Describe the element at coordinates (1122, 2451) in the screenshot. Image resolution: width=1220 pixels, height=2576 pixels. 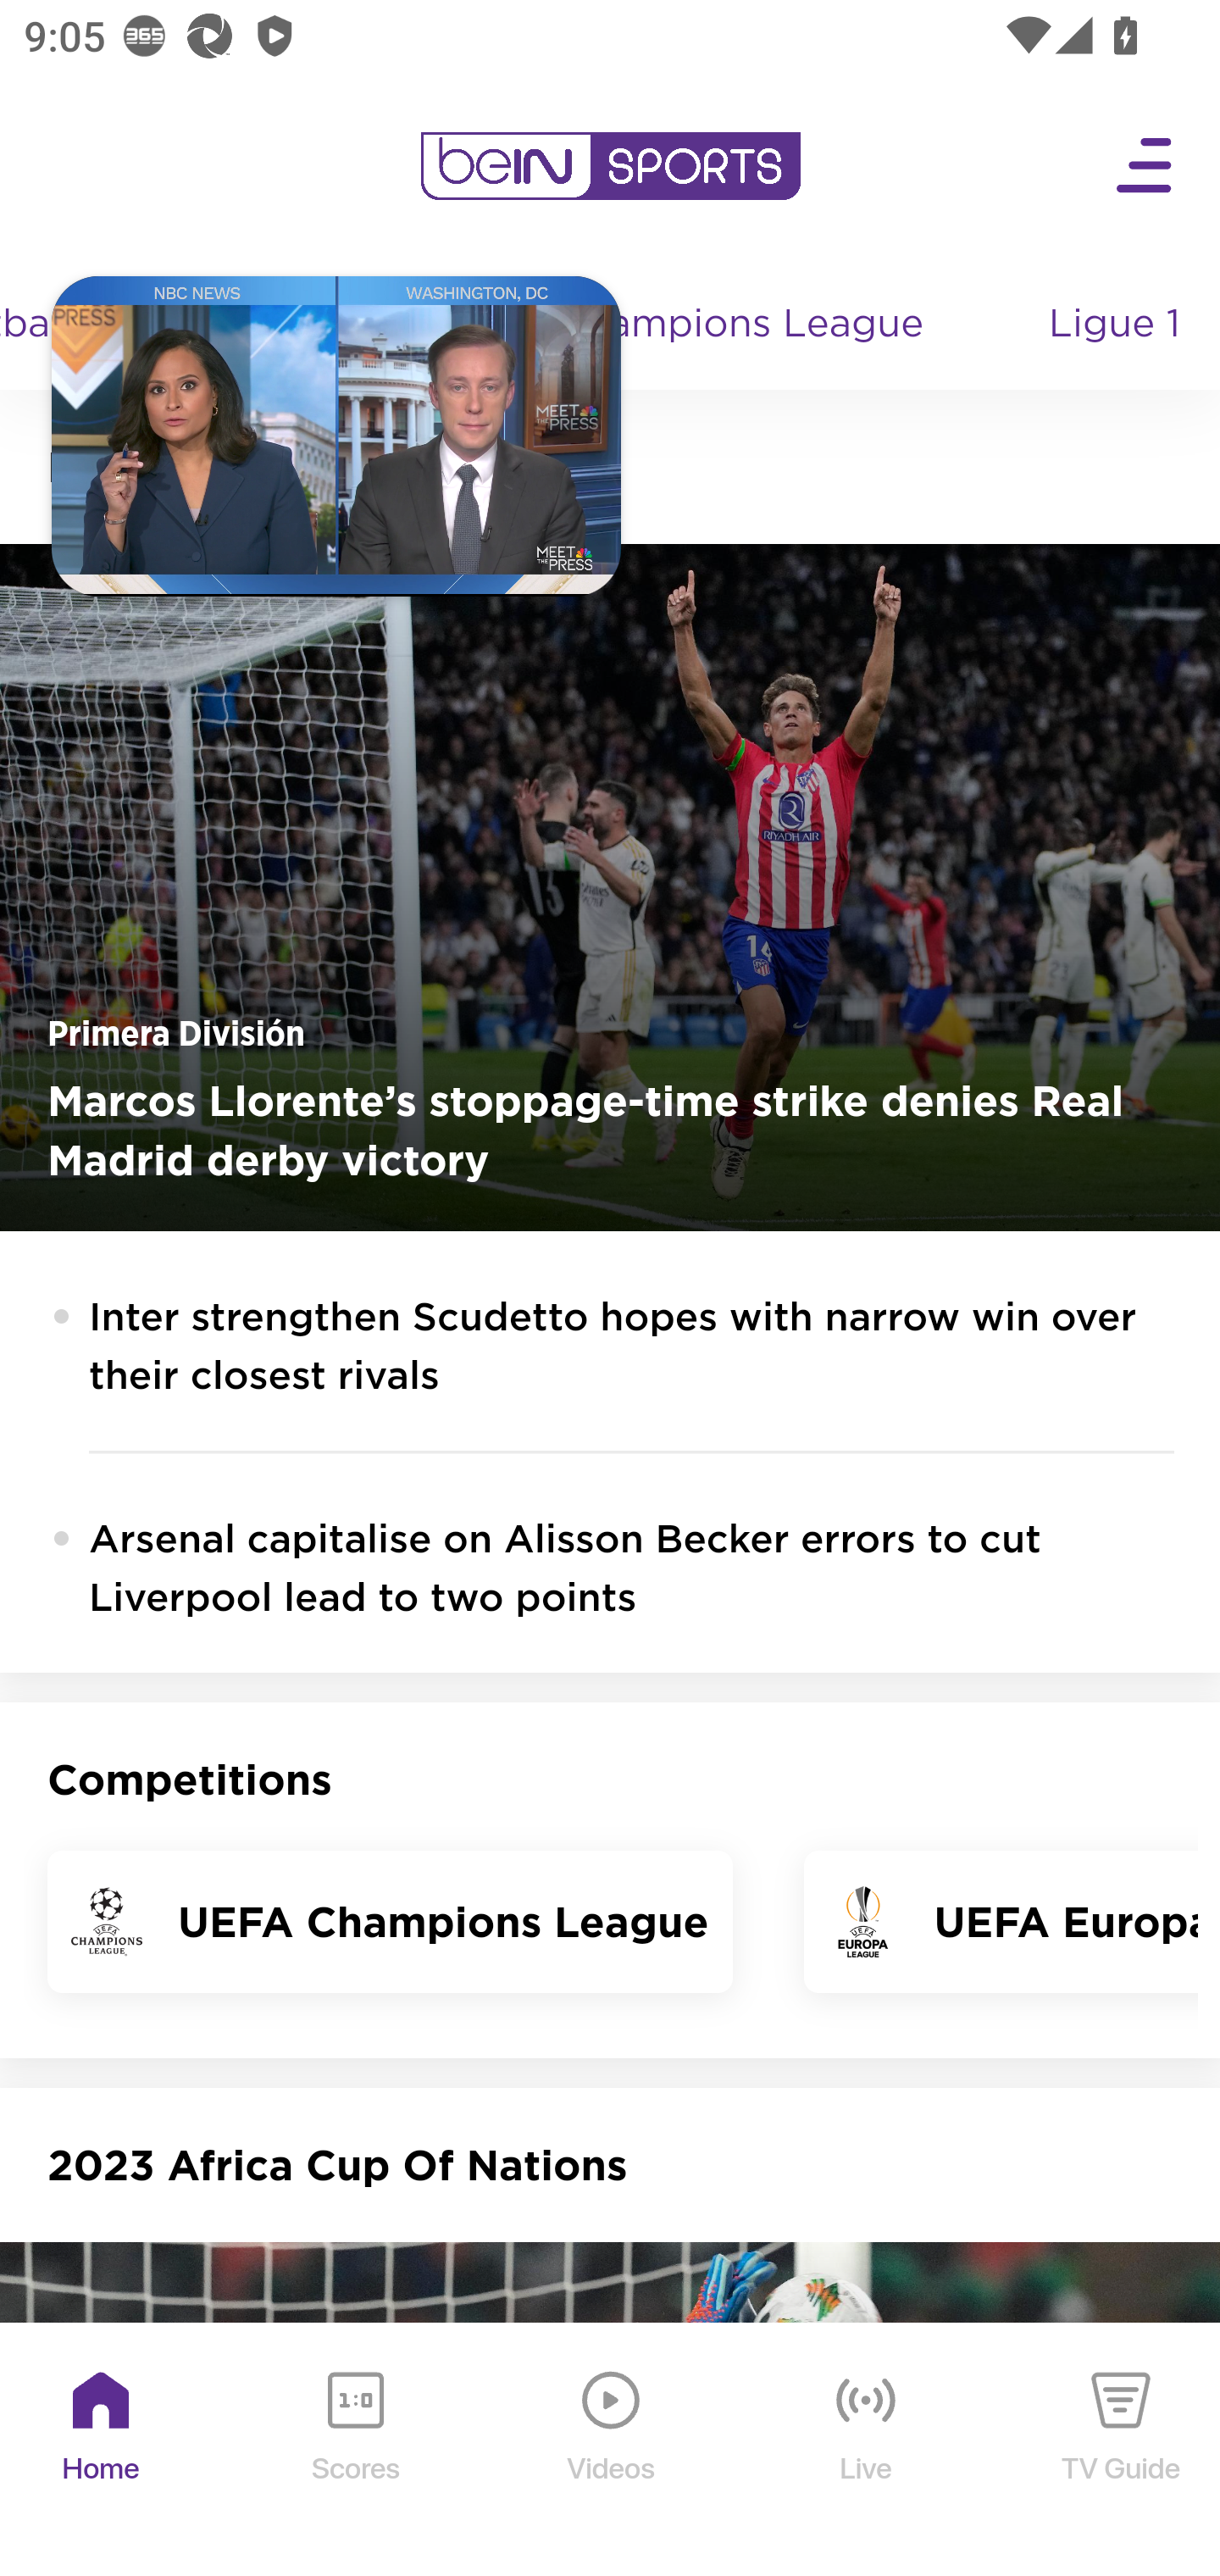
I see `TV Guide TV Guide Icon TV Guide` at that location.